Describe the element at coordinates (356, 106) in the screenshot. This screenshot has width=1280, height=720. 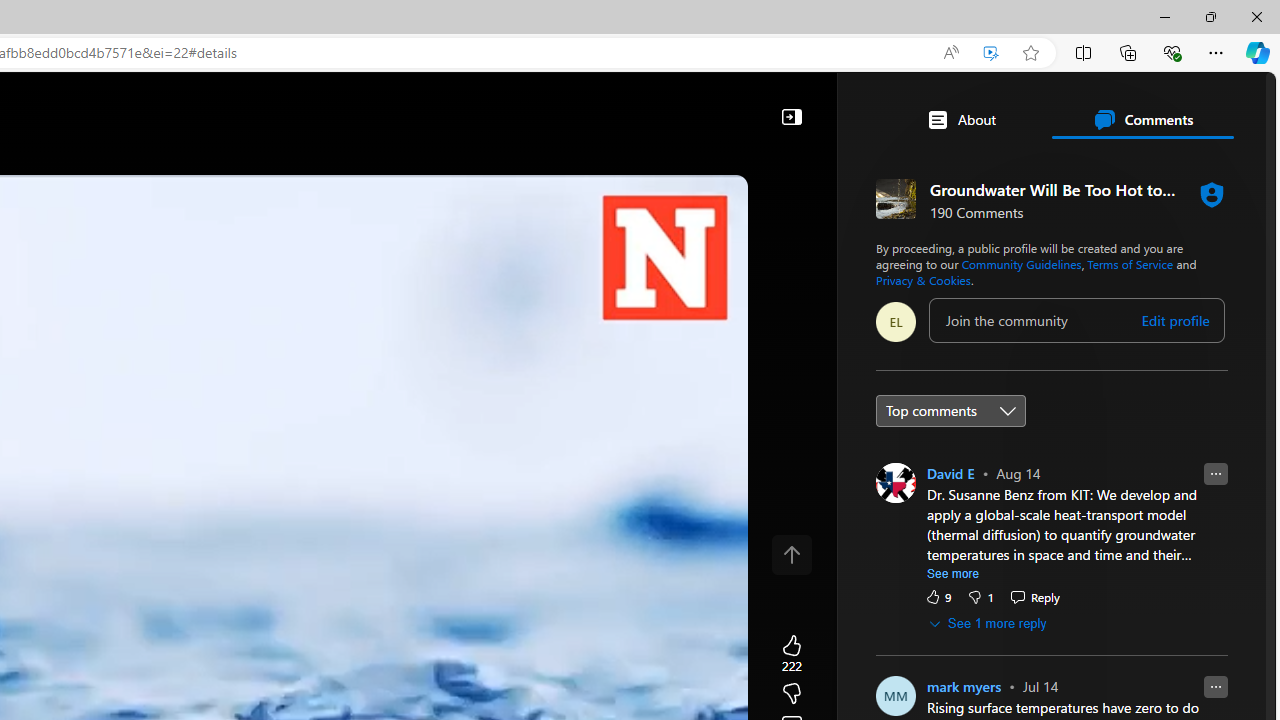
I see `Open Copilot` at that location.